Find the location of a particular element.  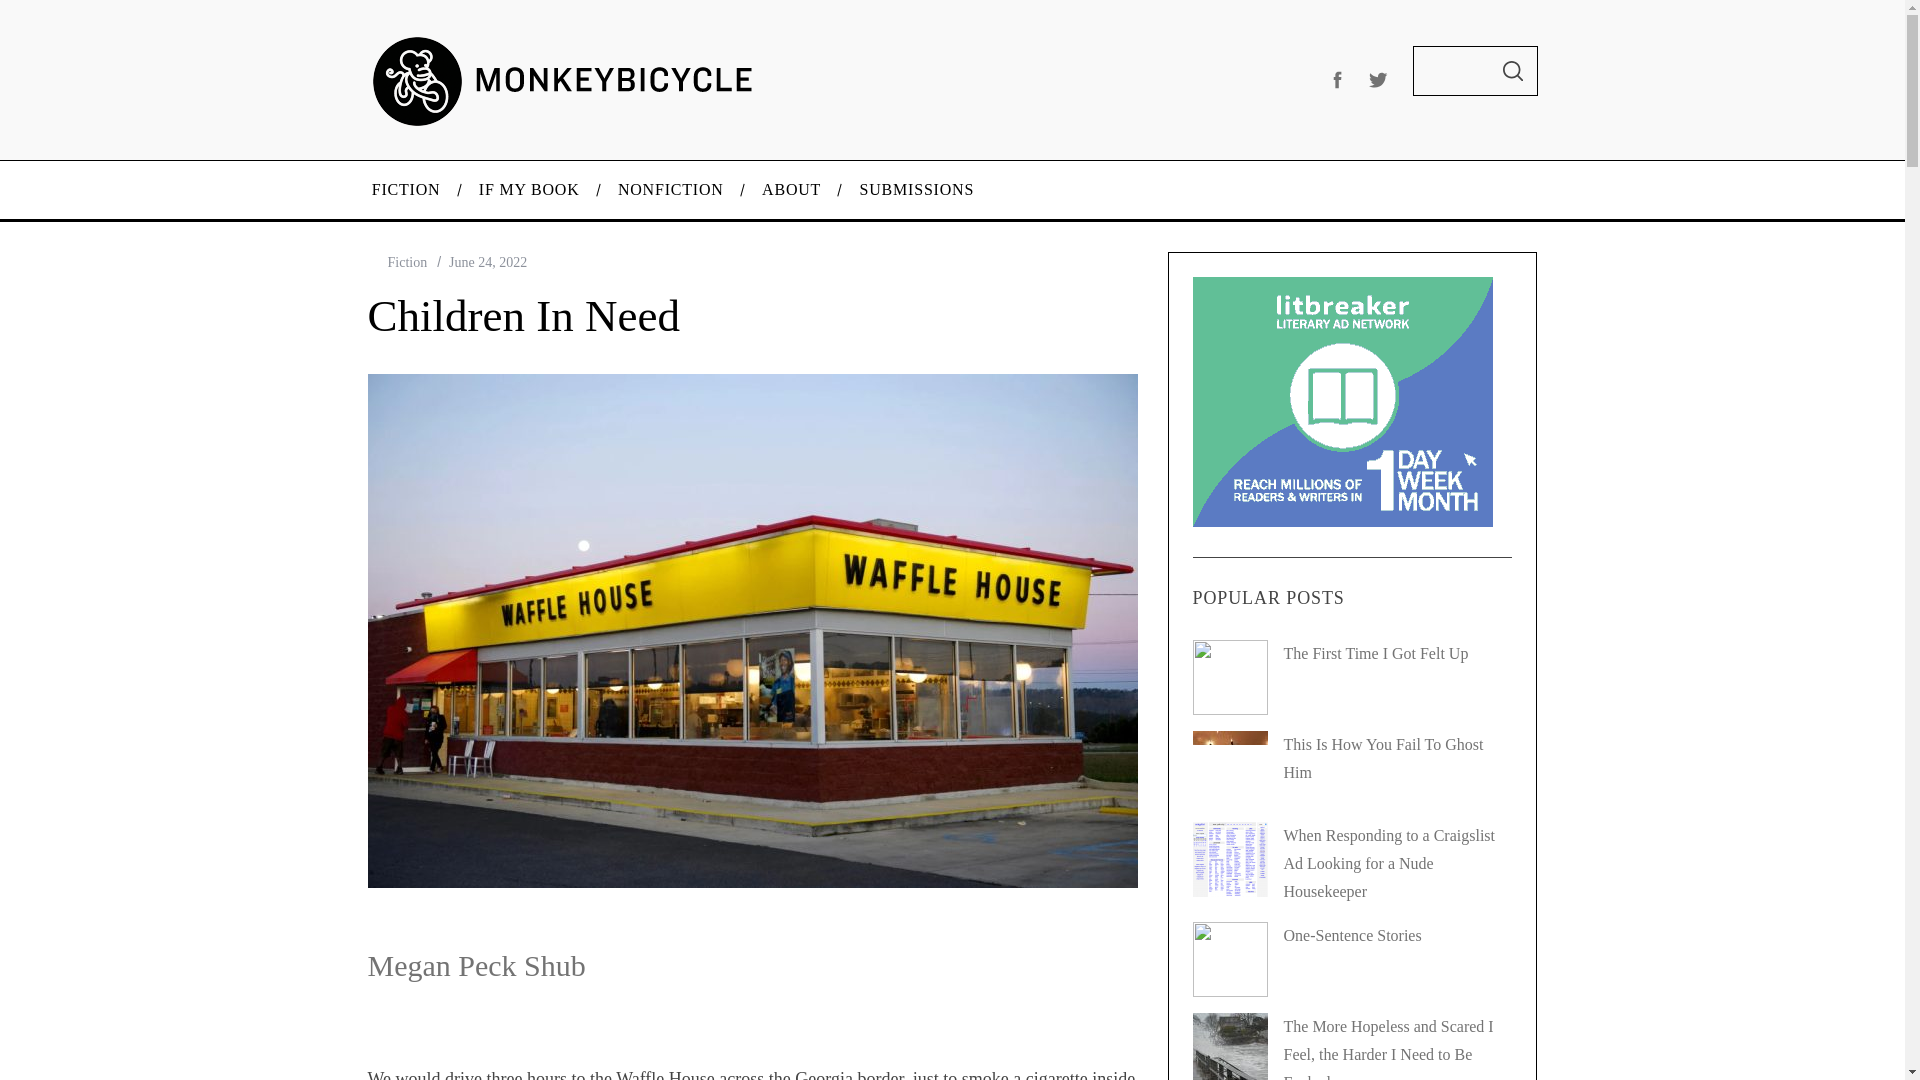

Fiction is located at coordinates (408, 262).